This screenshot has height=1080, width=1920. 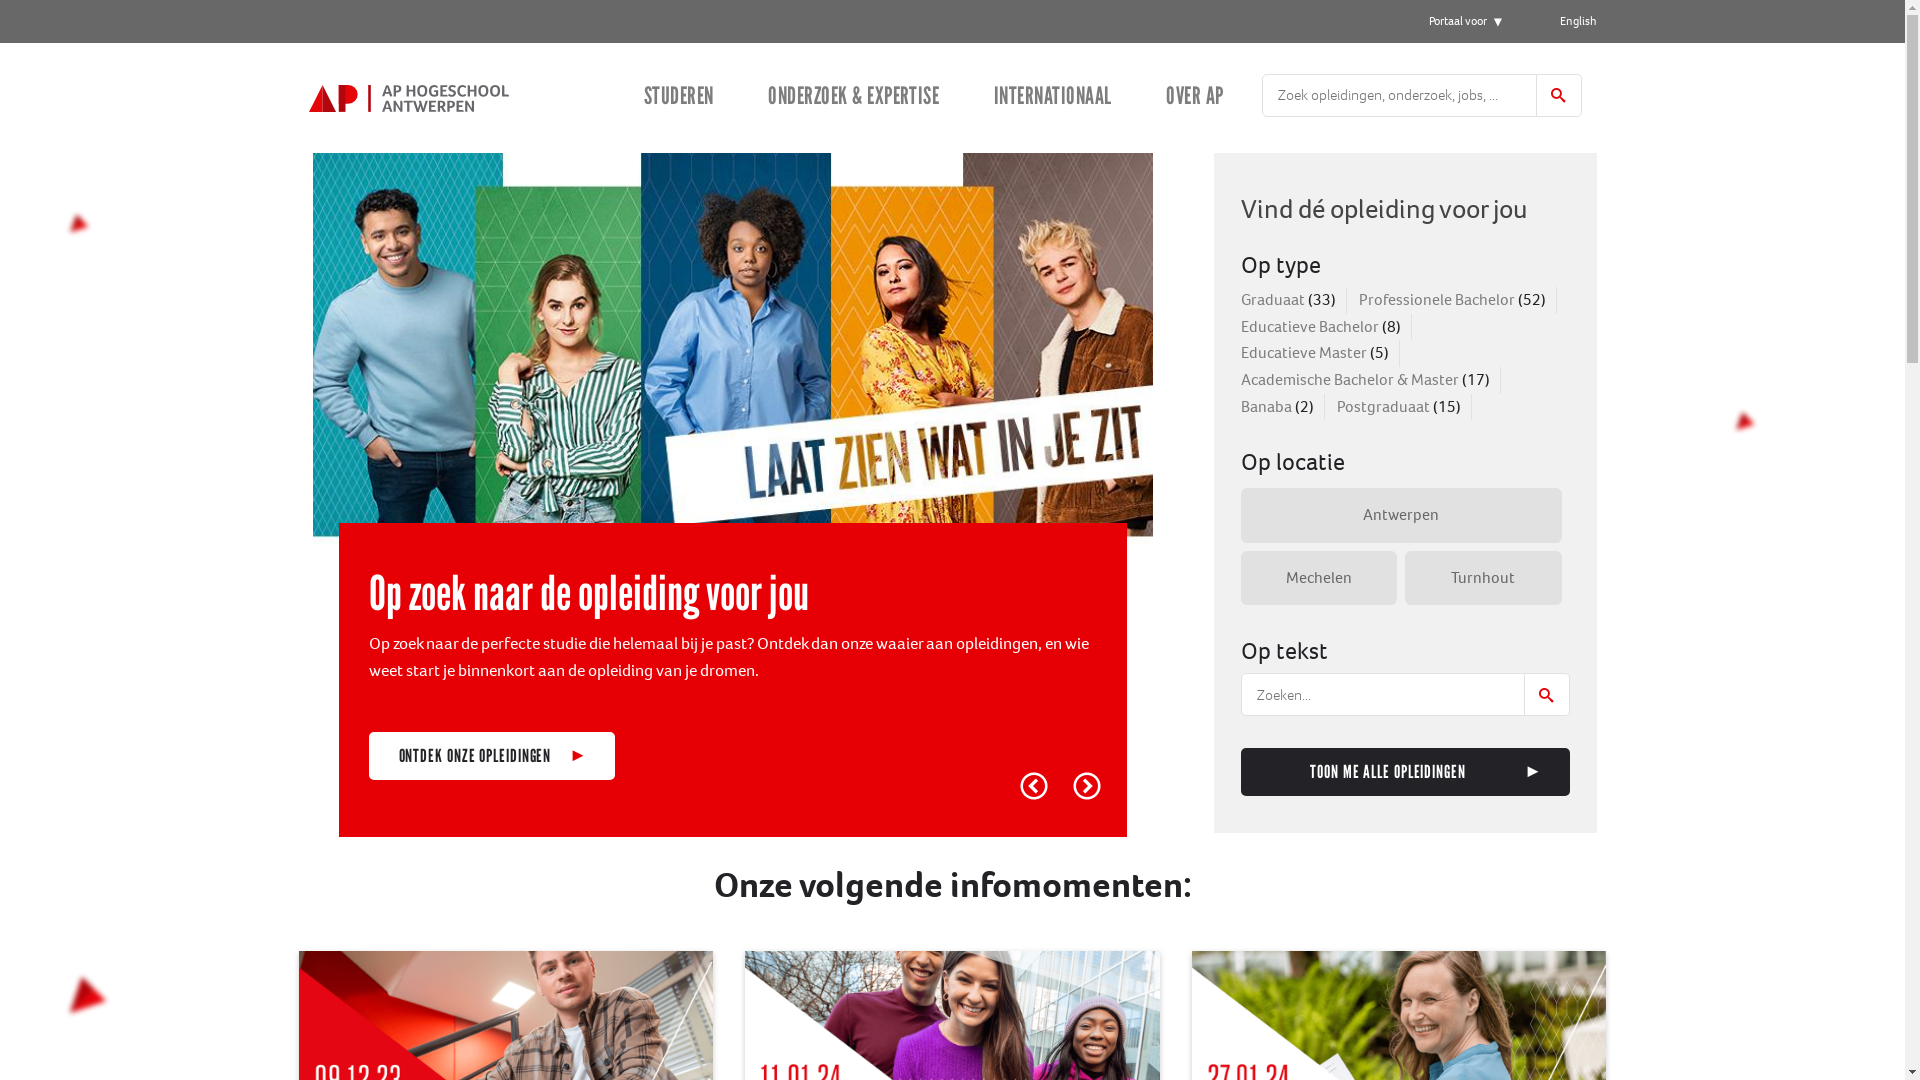 What do you see at coordinates (1194, 98) in the screenshot?
I see `OVER AP` at bounding box center [1194, 98].